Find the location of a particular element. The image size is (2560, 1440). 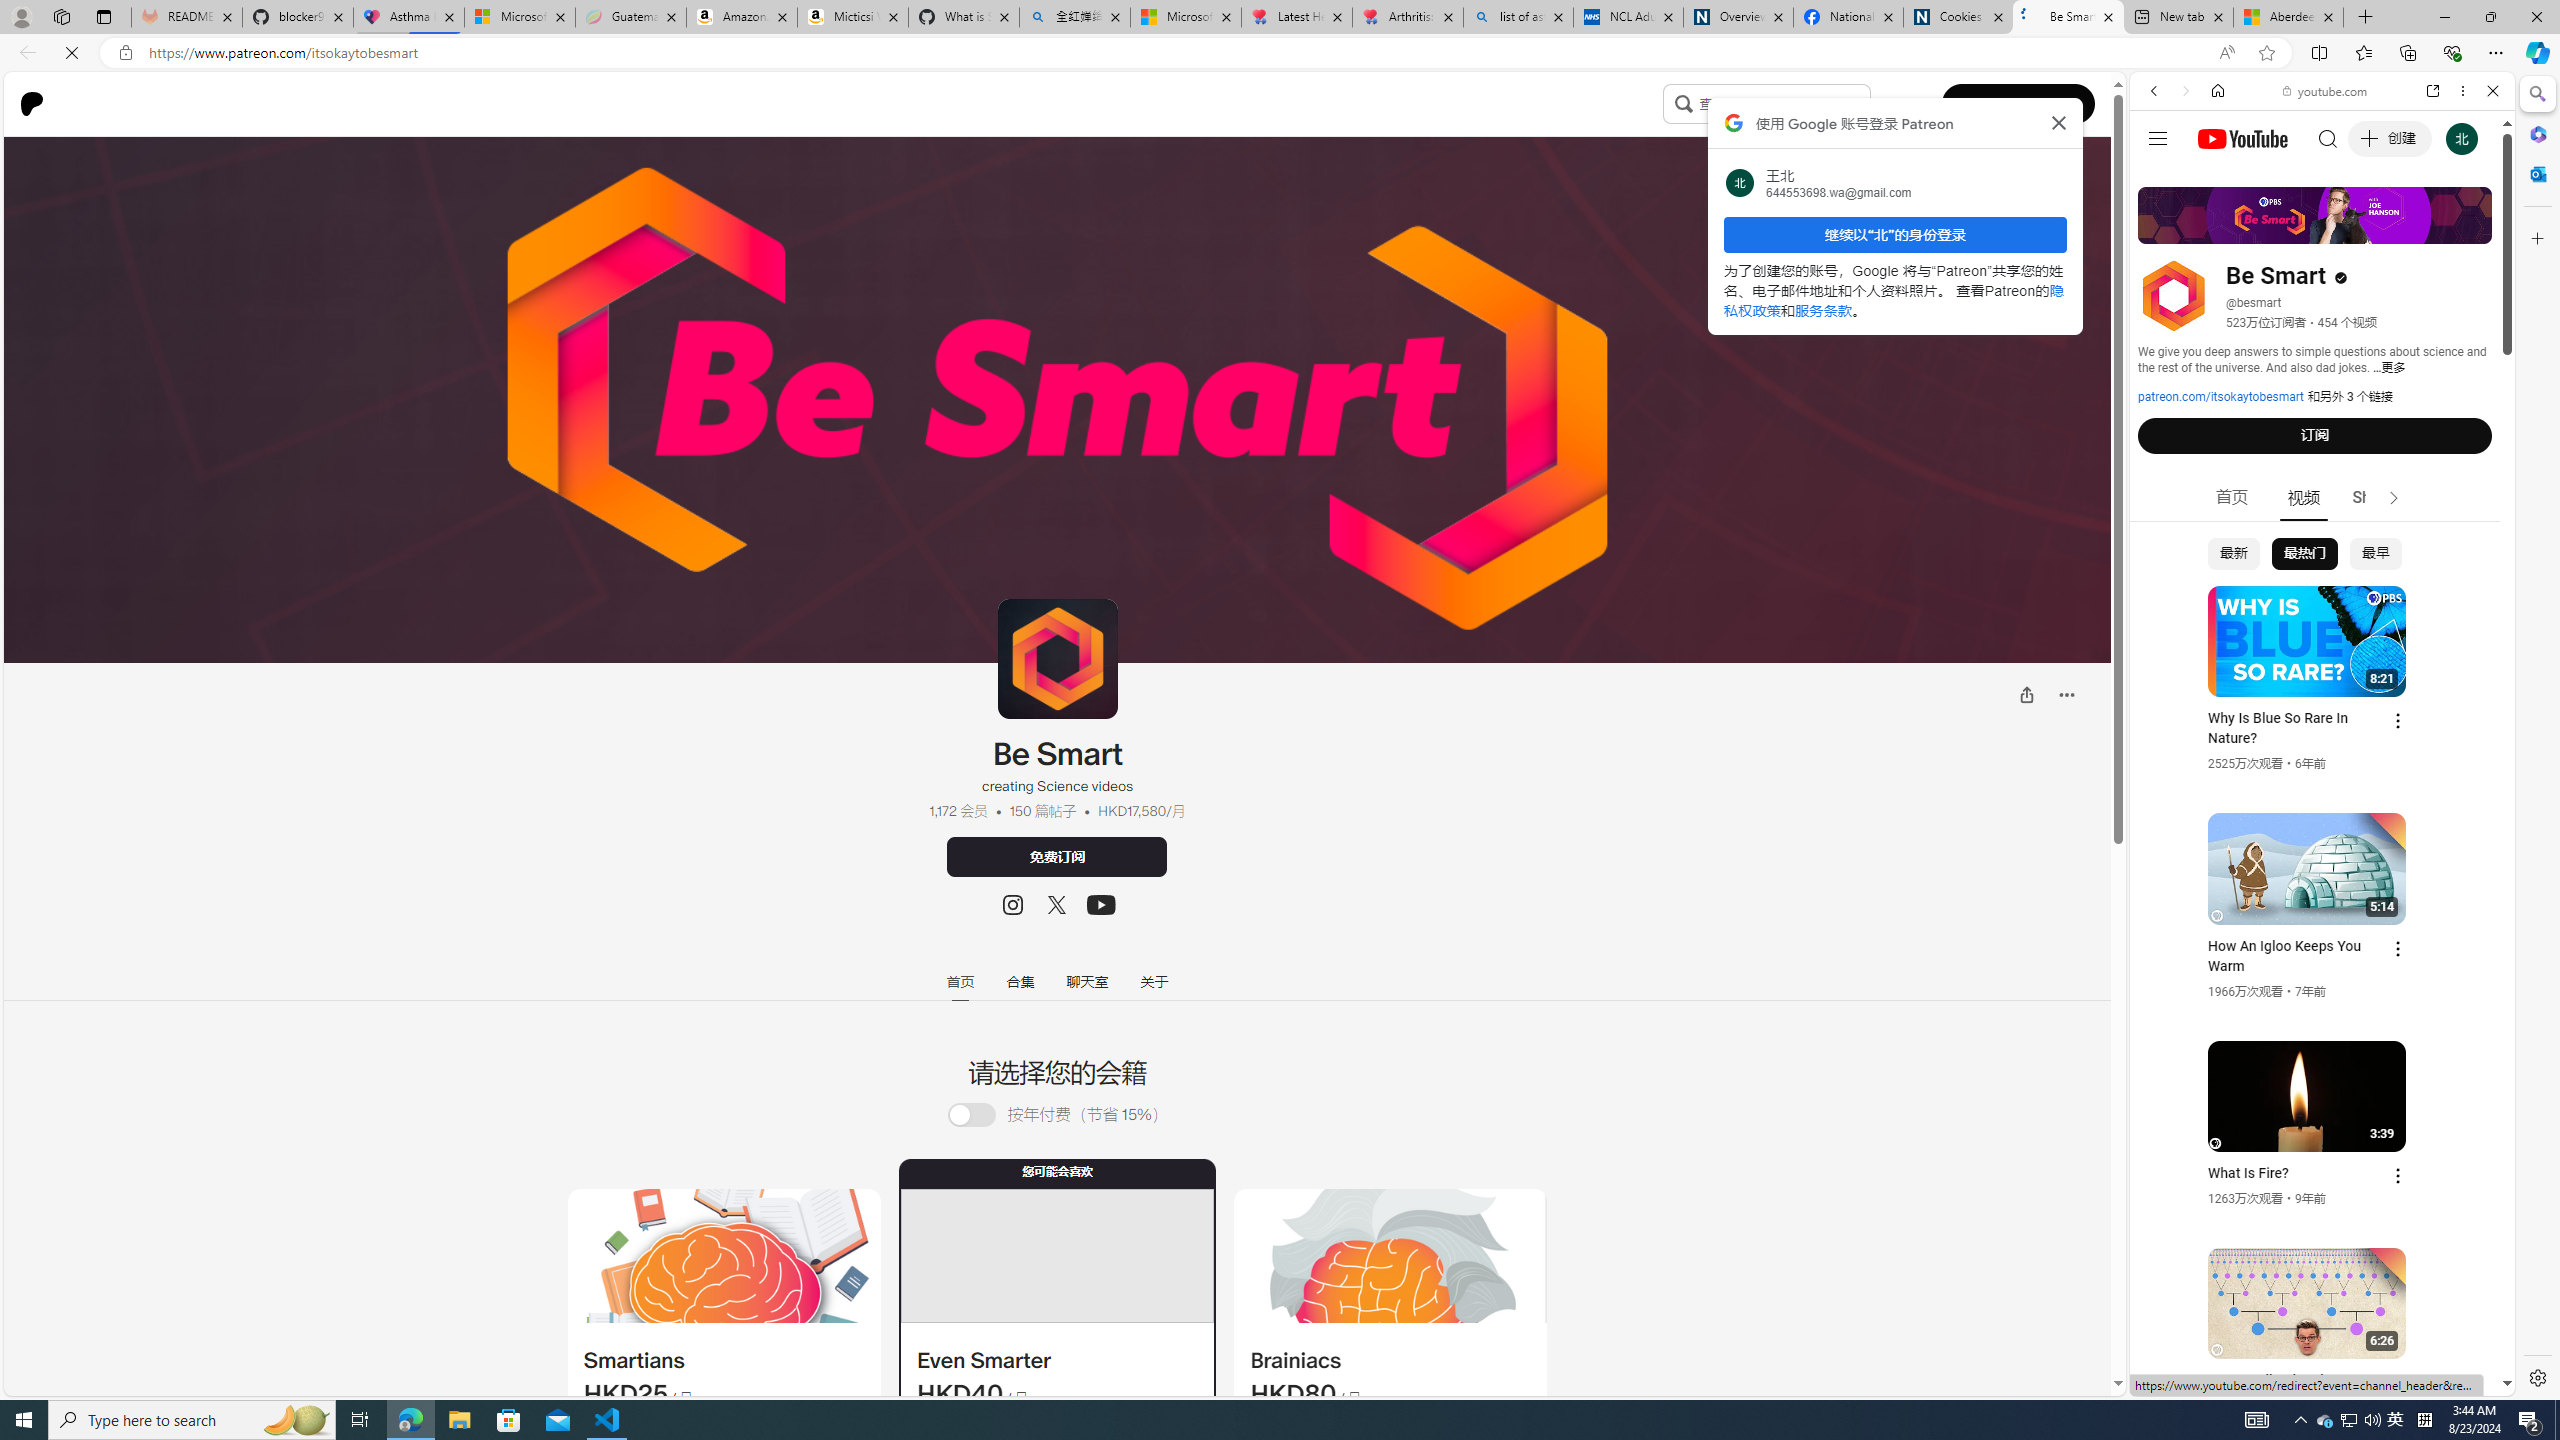

Class: sc-jrQzAO HeRcC sc-1b5vbhn-1 hqVCmM is located at coordinates (1100, 905).